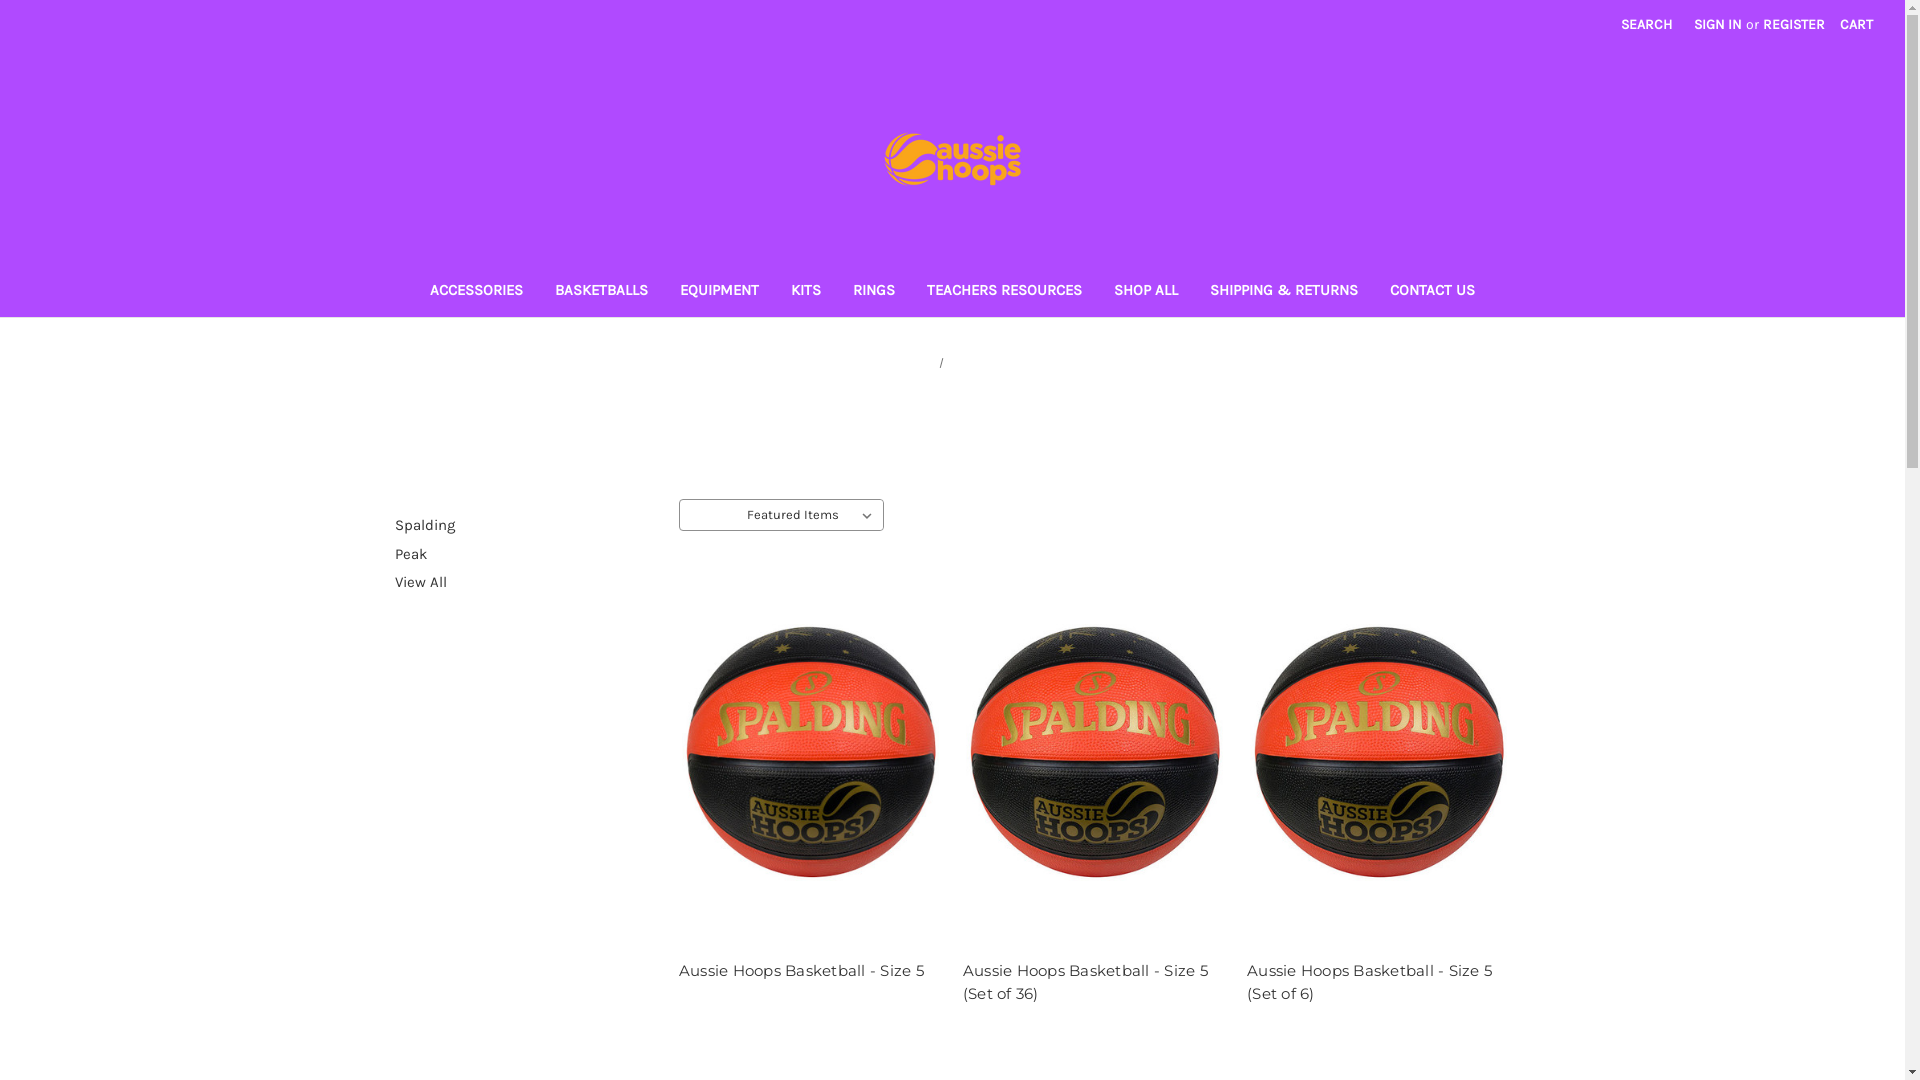 The image size is (1920, 1080). Describe the element at coordinates (810, 972) in the screenshot. I see `Aussie Hoops Basketball - Size 5` at that location.